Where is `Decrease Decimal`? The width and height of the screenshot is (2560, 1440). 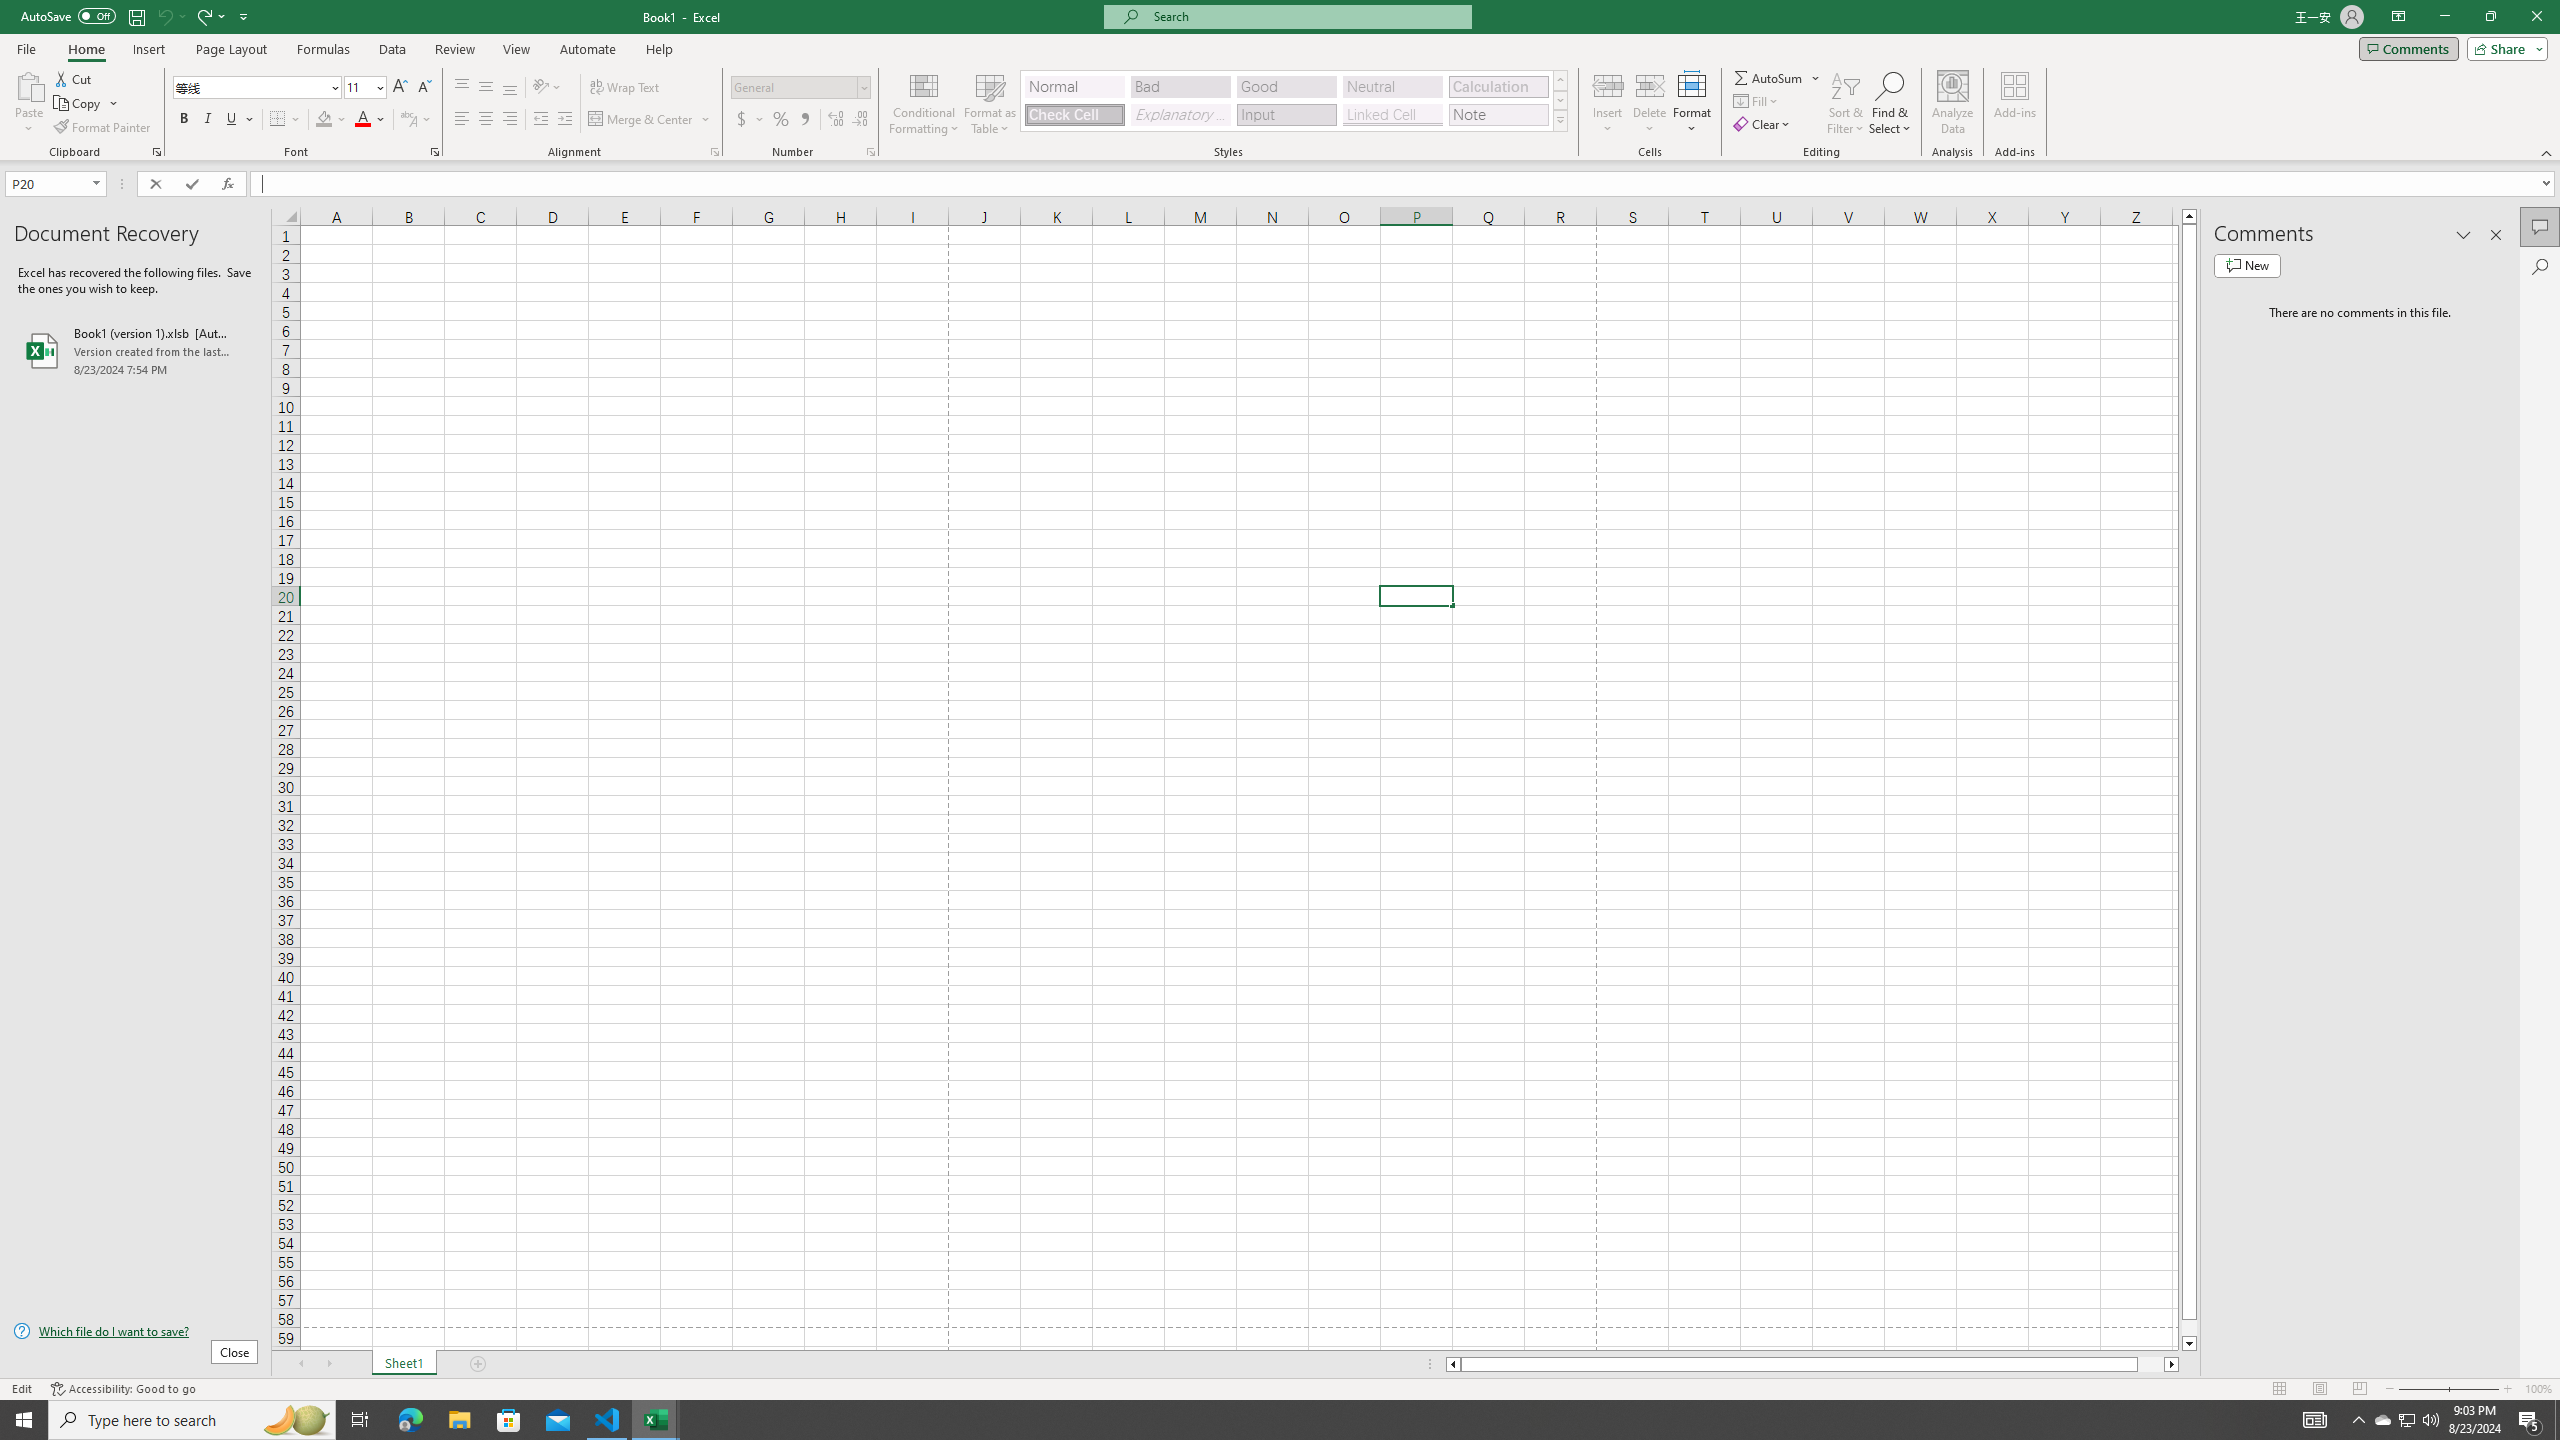
Decrease Decimal is located at coordinates (860, 120).